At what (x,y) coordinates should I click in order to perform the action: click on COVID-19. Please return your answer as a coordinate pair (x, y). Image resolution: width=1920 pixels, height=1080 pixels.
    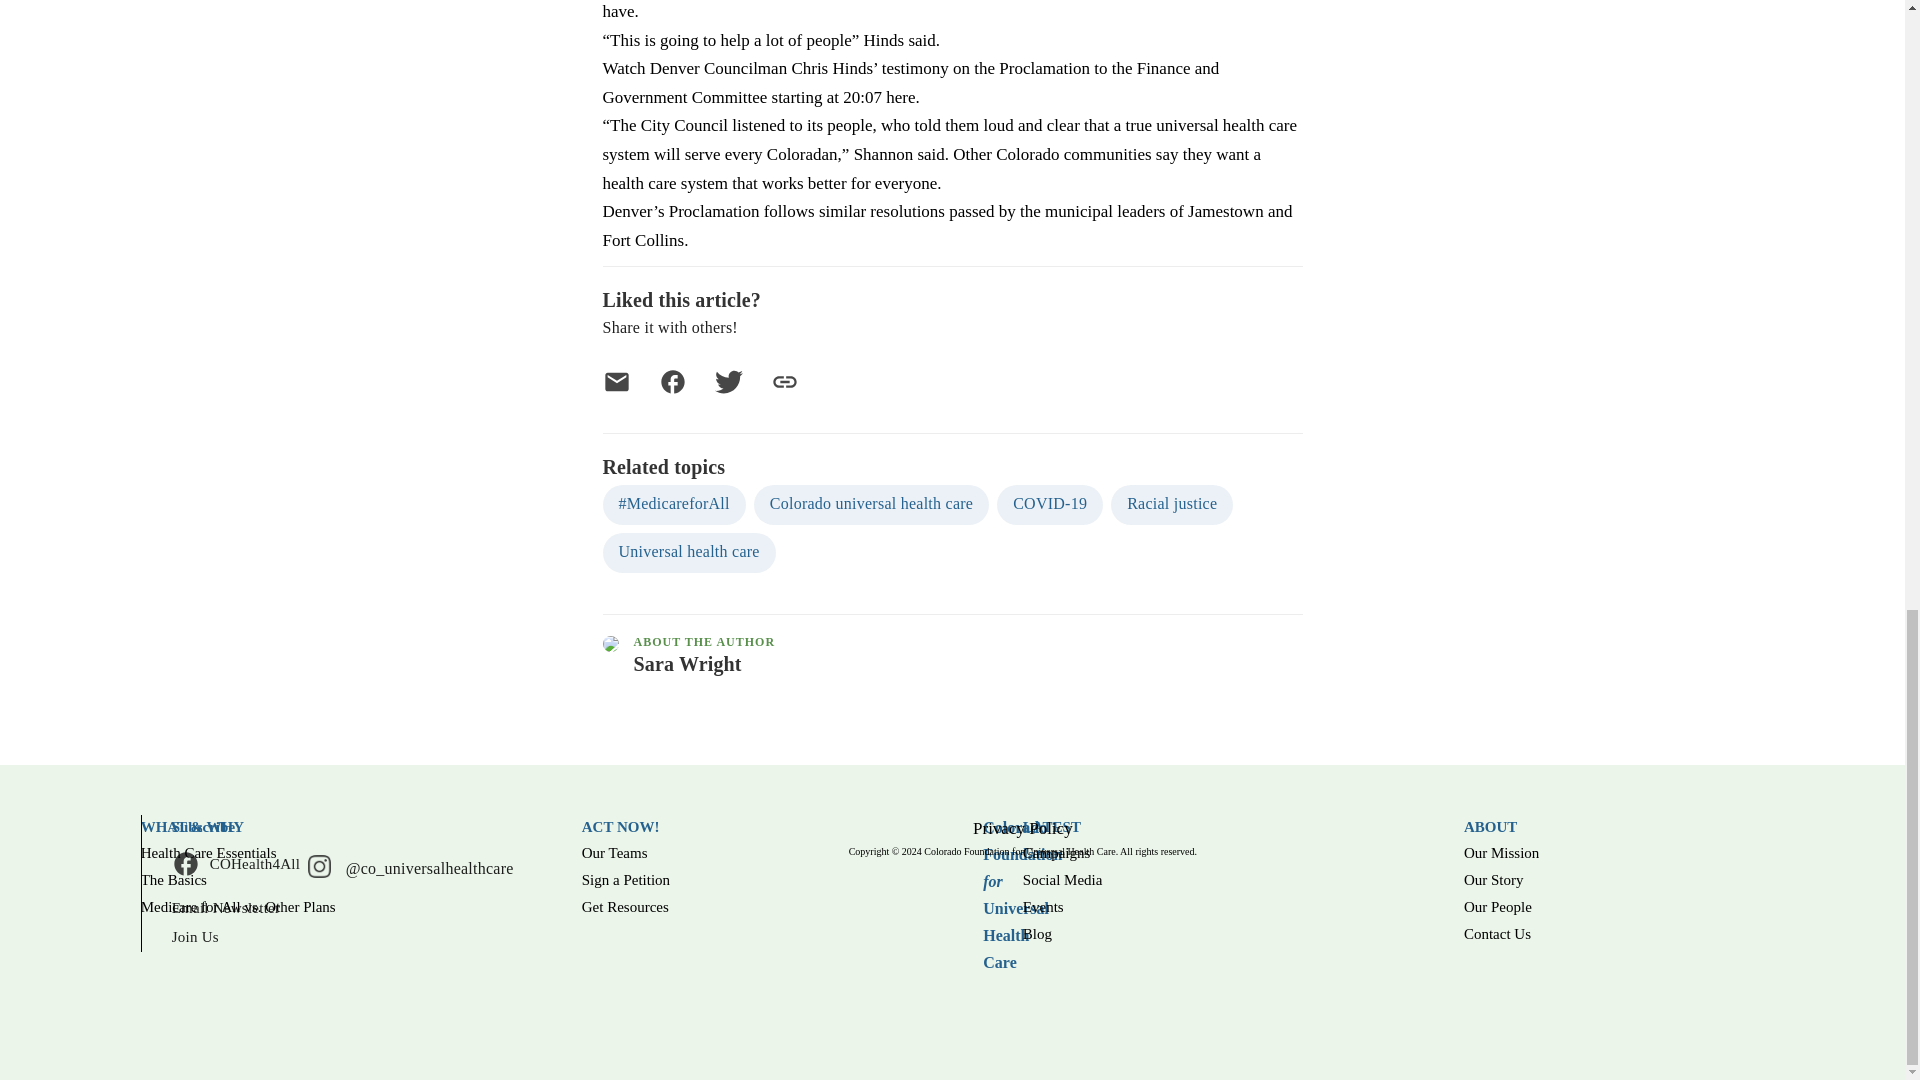
    Looking at the image, I should click on (1054, 504).